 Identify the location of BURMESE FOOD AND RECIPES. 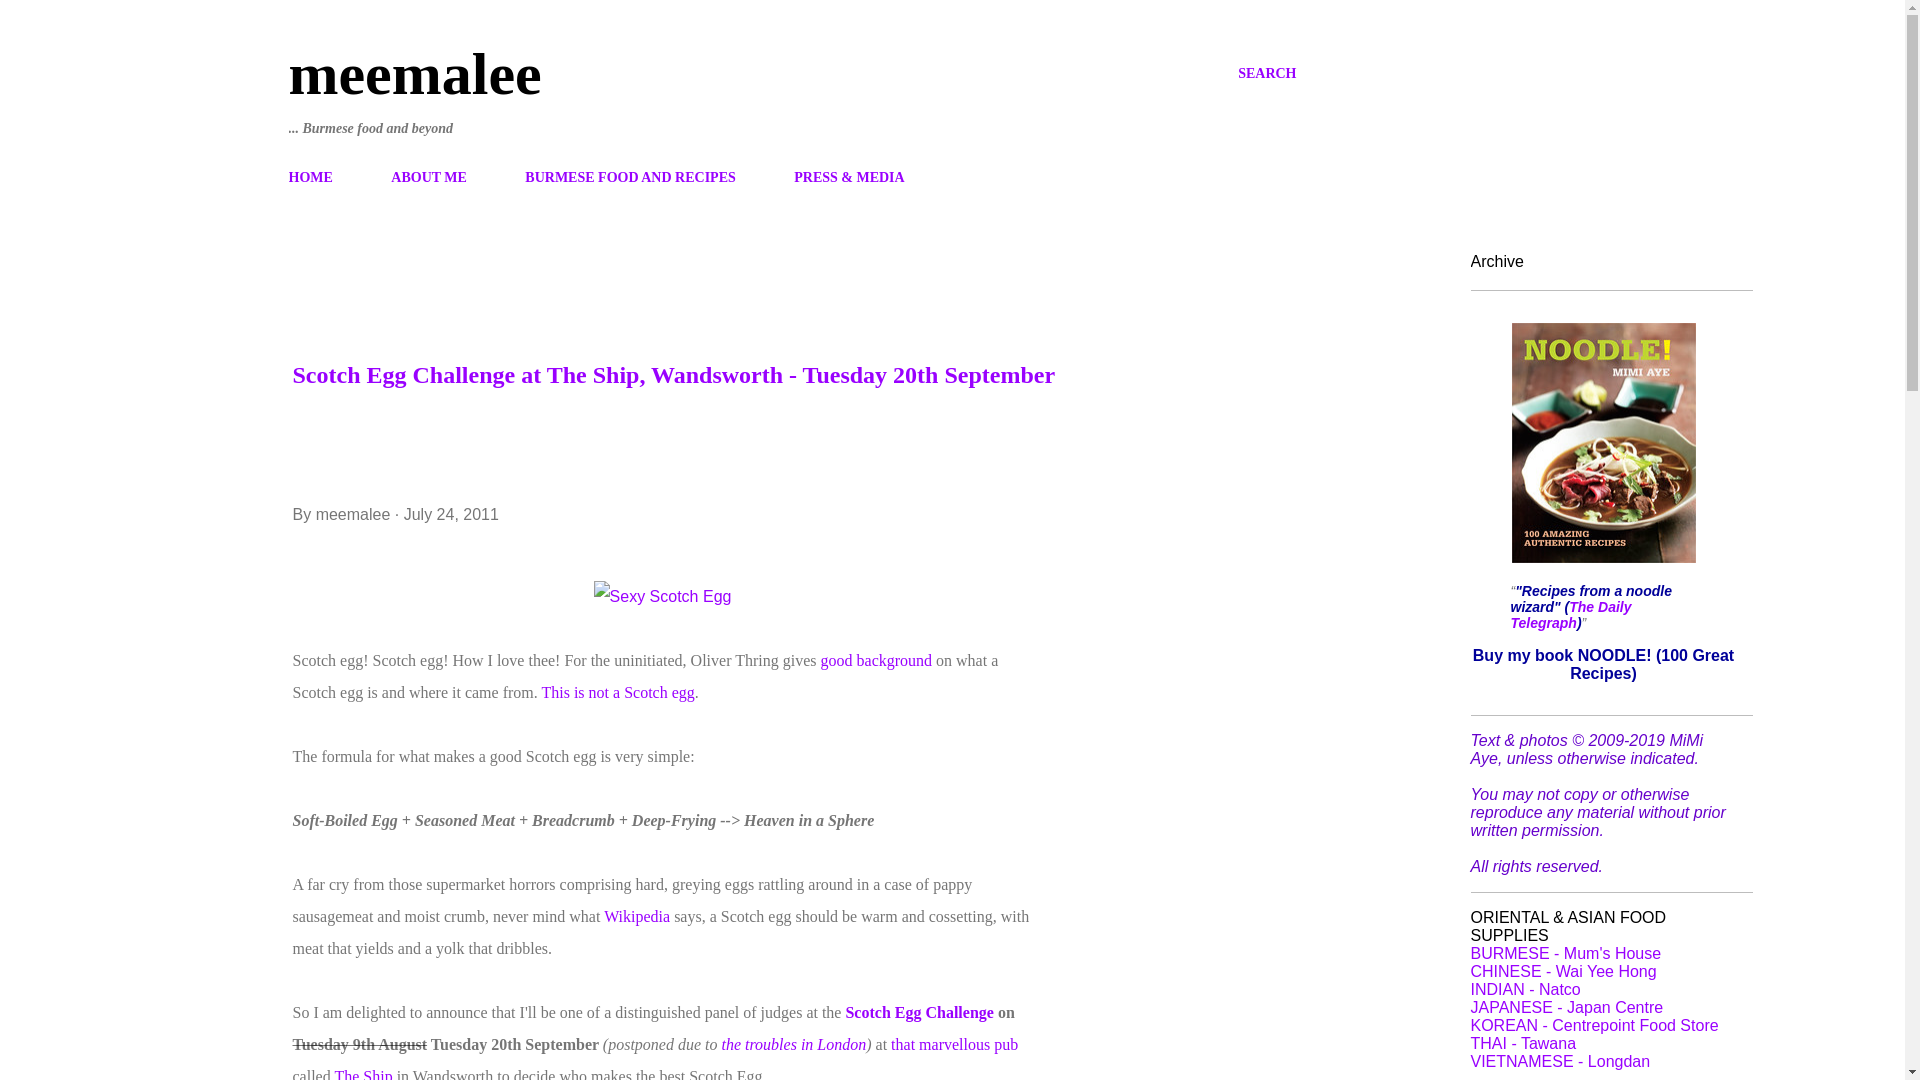
(629, 176).